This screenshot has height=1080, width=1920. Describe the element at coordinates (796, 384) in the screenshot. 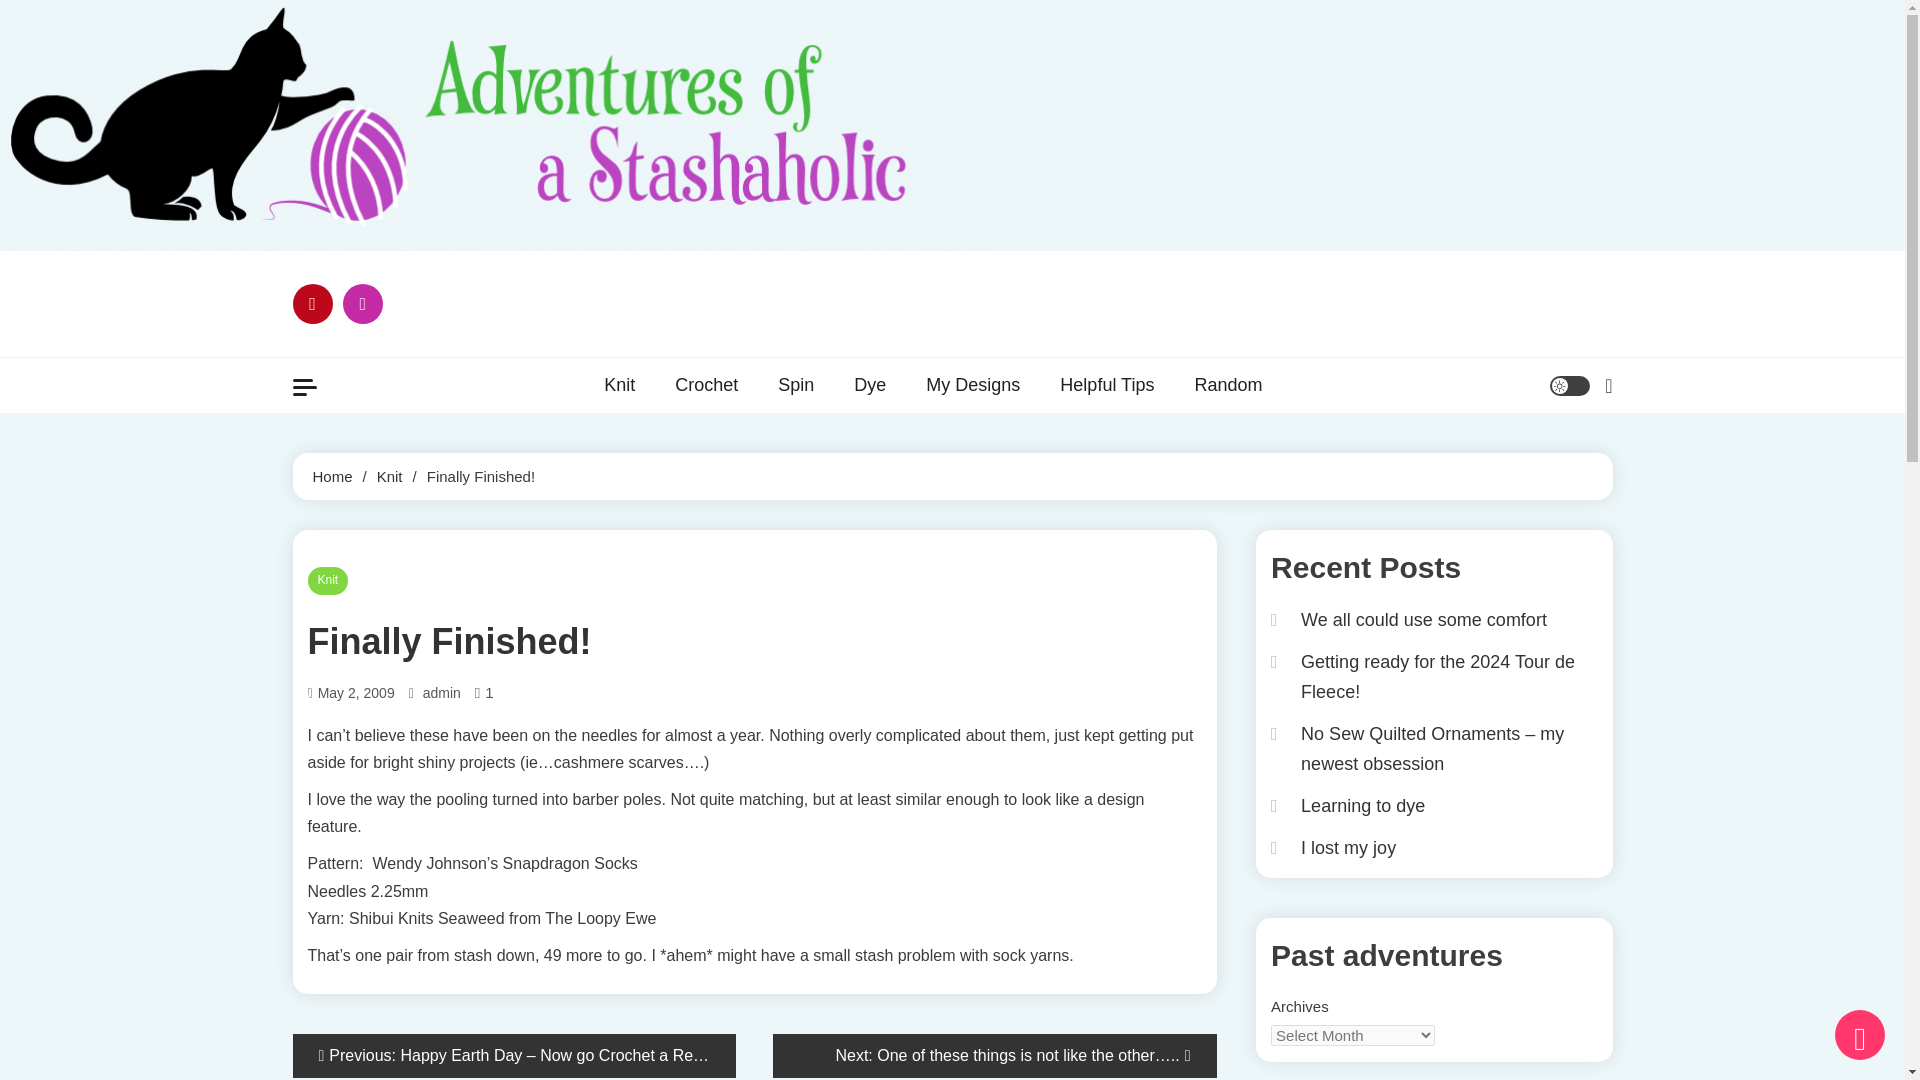

I see `Spin` at that location.